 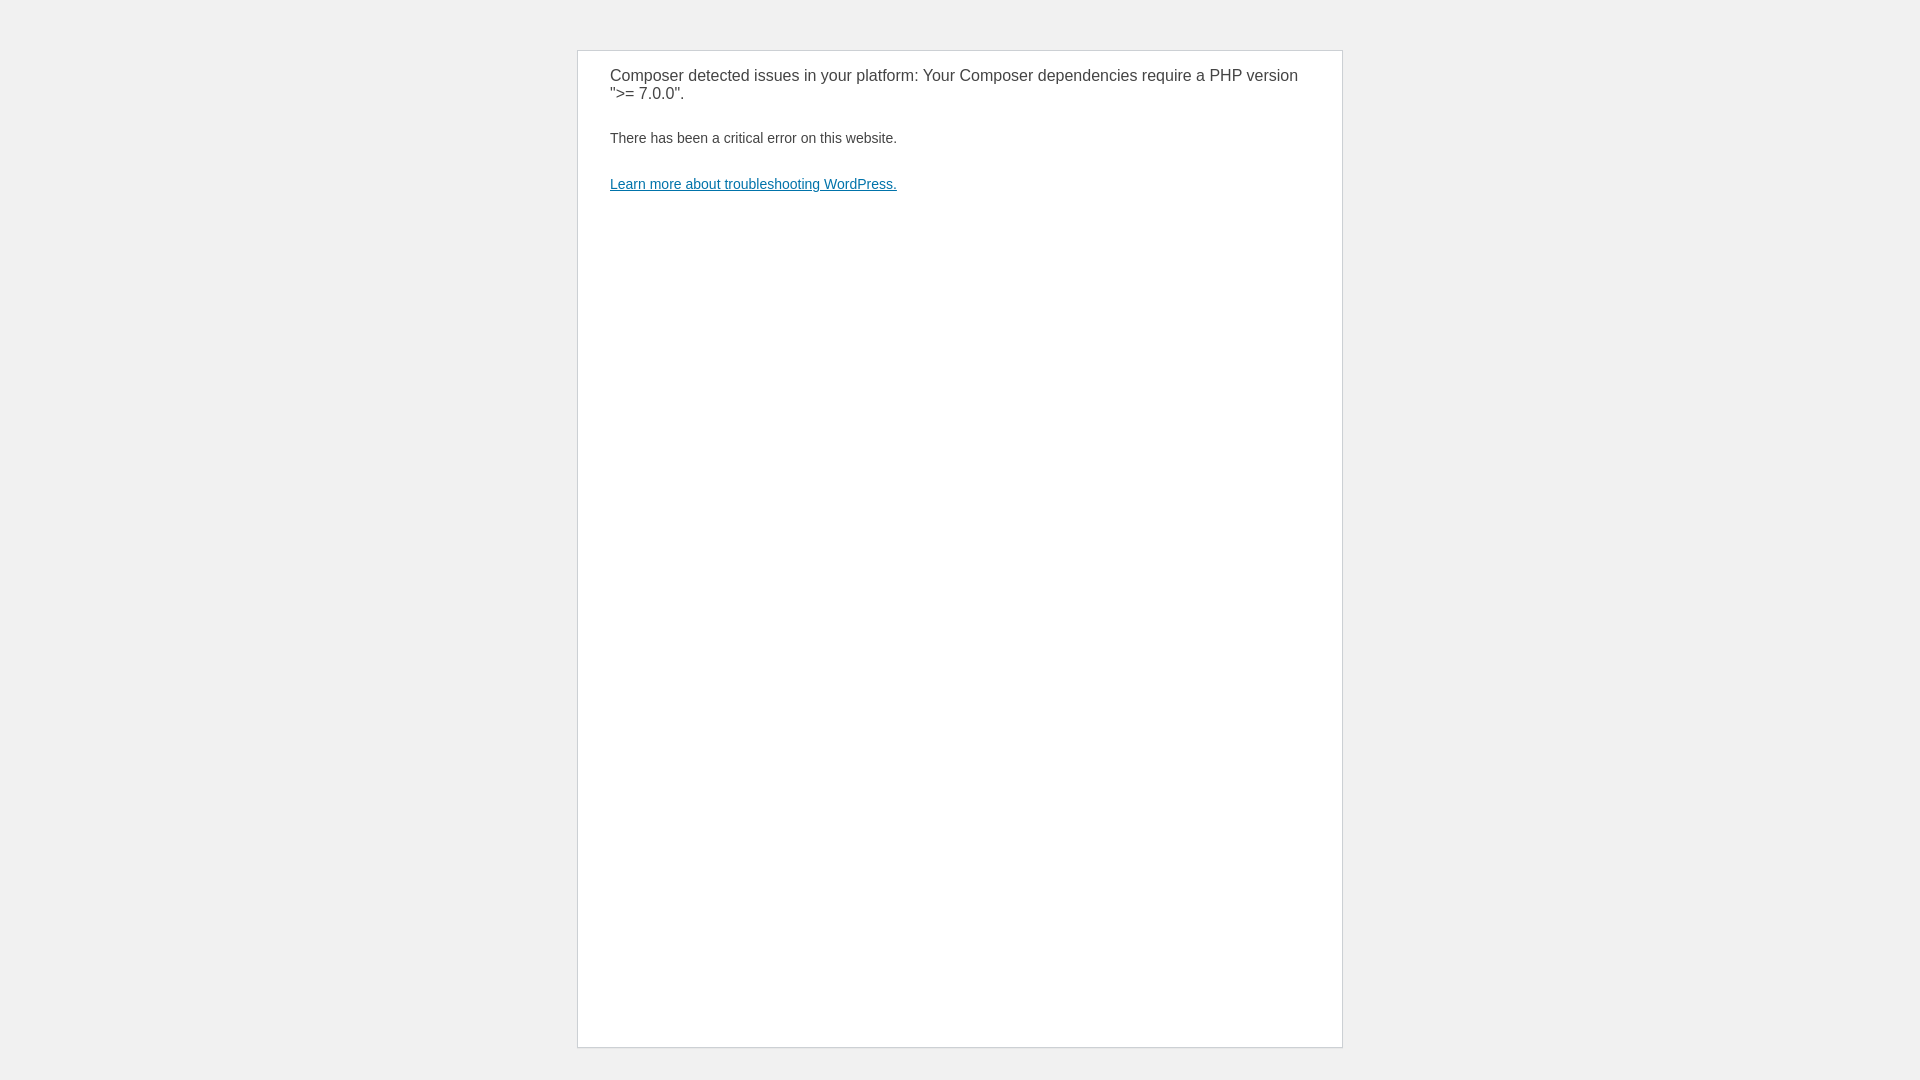 What do you see at coordinates (754, 184) in the screenshot?
I see `Learn more about troubleshooting WordPress.` at bounding box center [754, 184].